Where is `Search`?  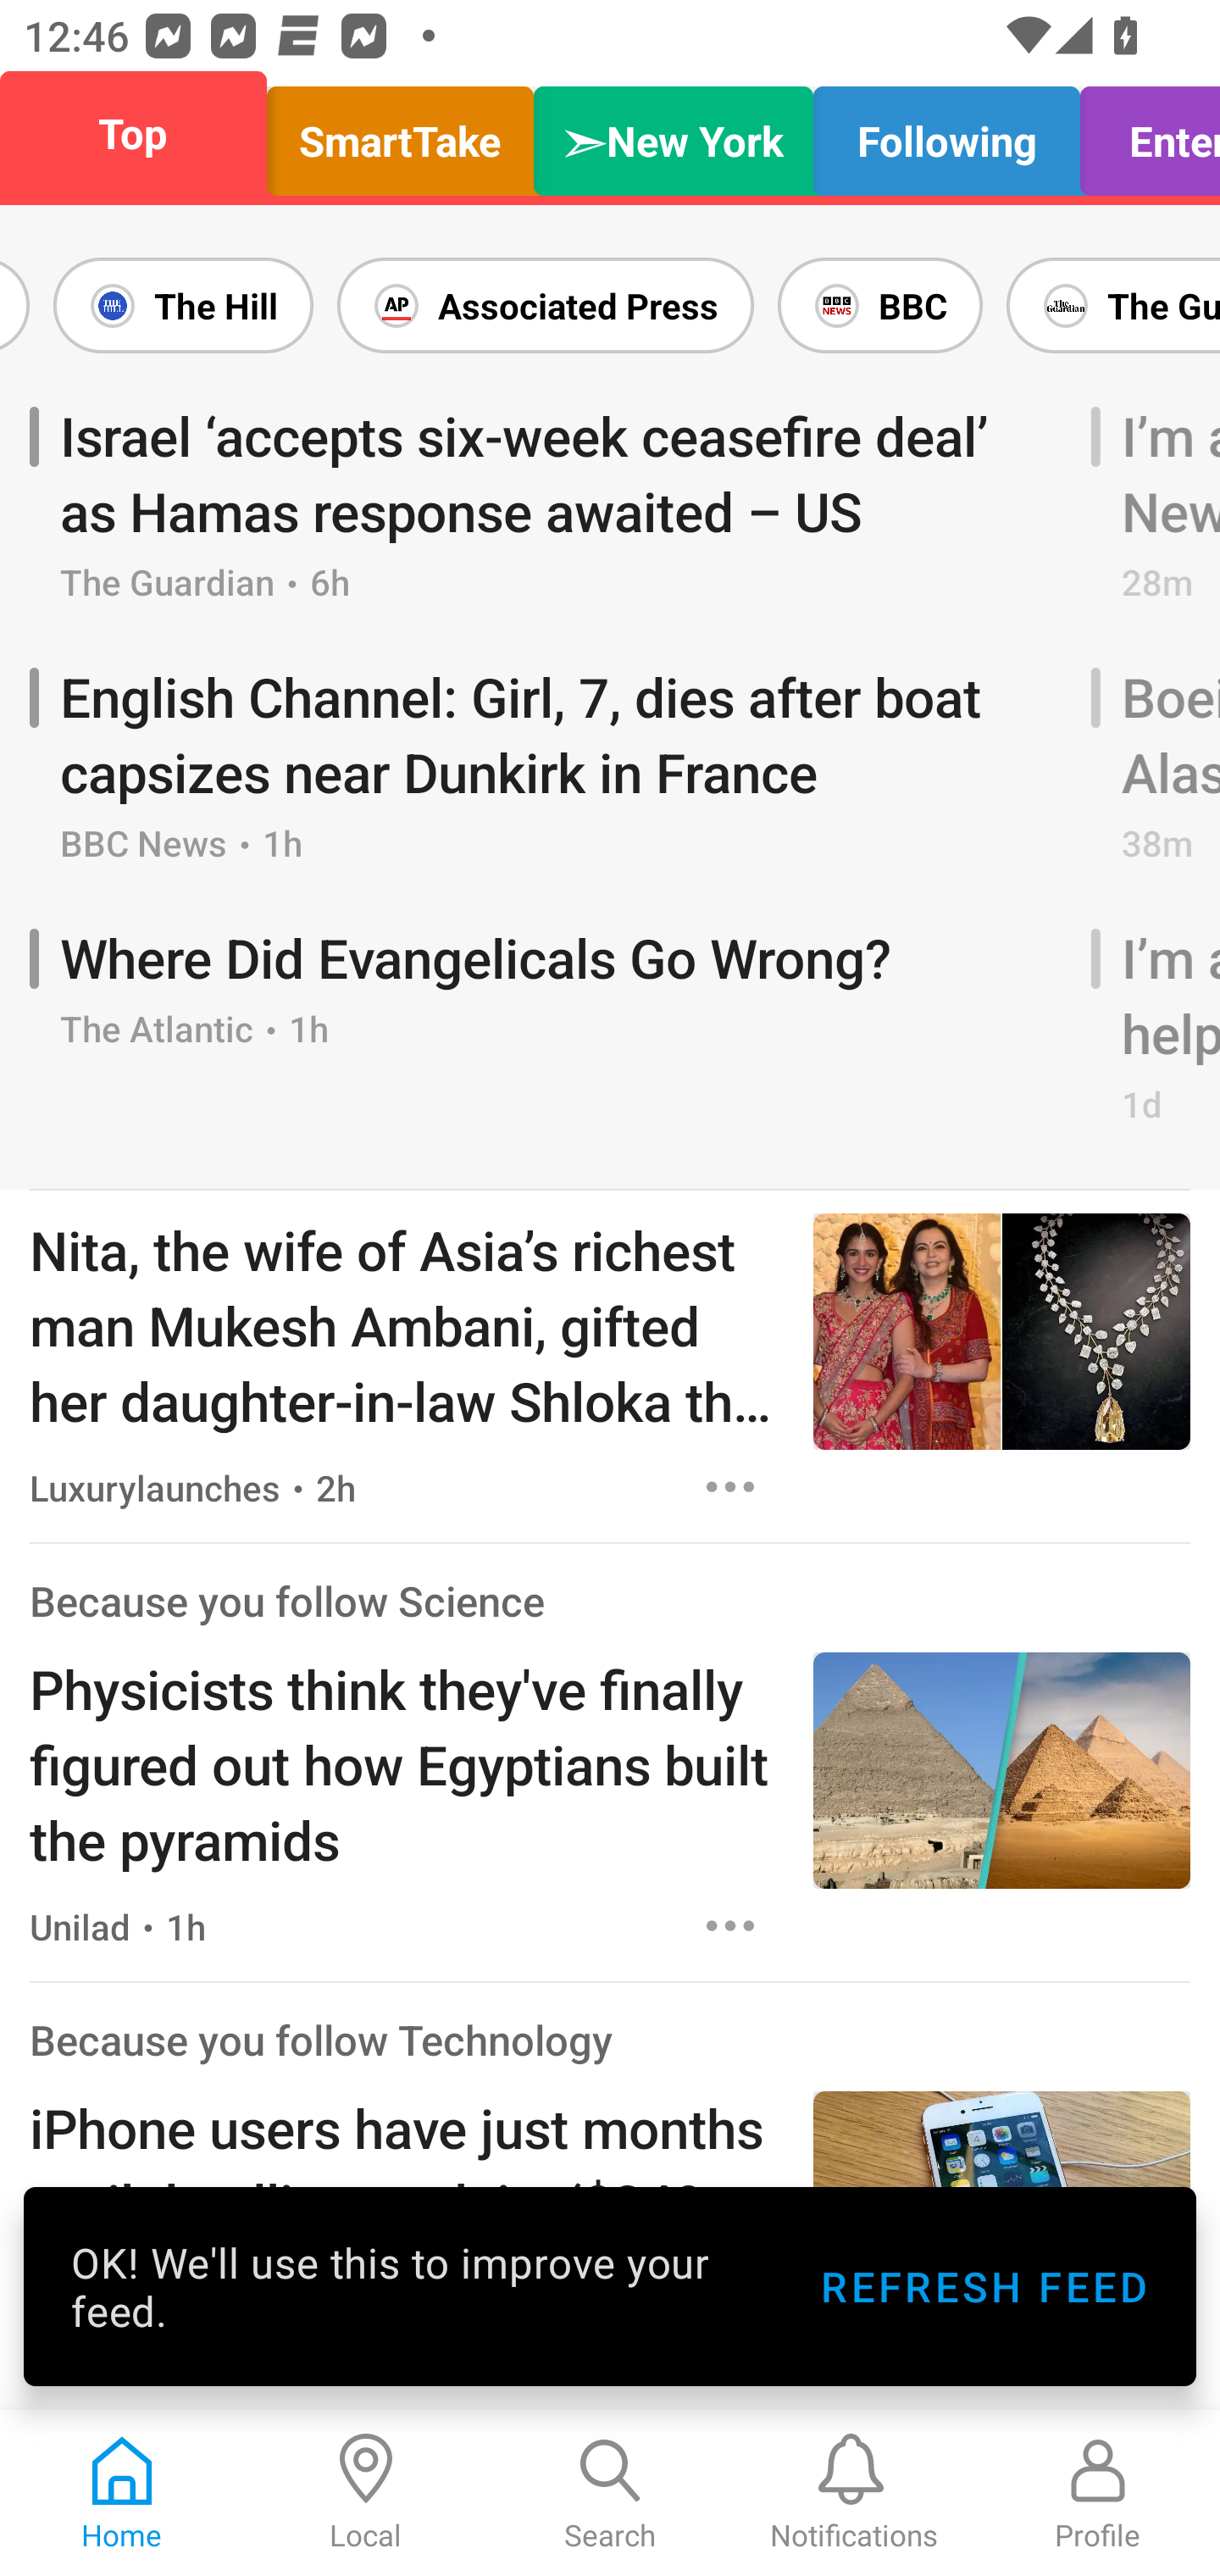 Search is located at coordinates (610, 2493).